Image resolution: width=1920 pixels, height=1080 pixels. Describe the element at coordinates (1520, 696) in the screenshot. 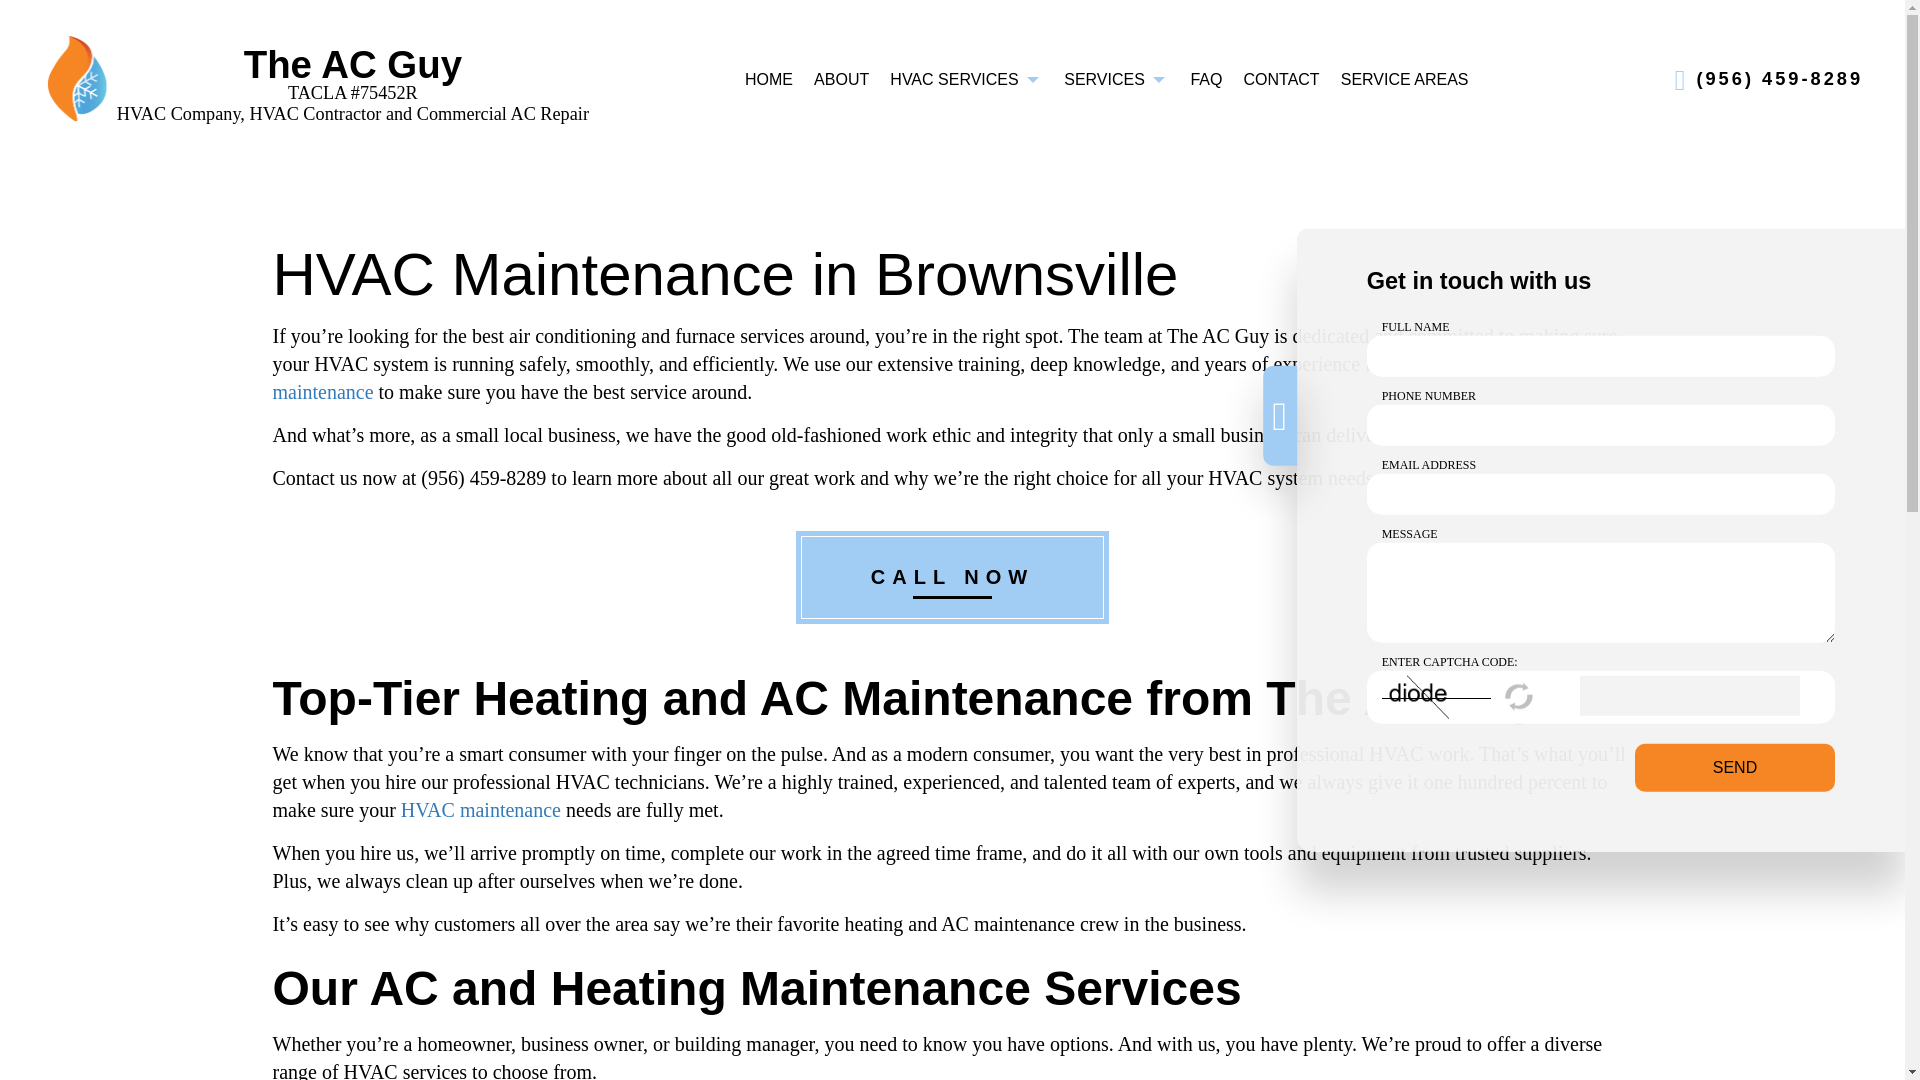

I see `Refresh Captcha` at that location.